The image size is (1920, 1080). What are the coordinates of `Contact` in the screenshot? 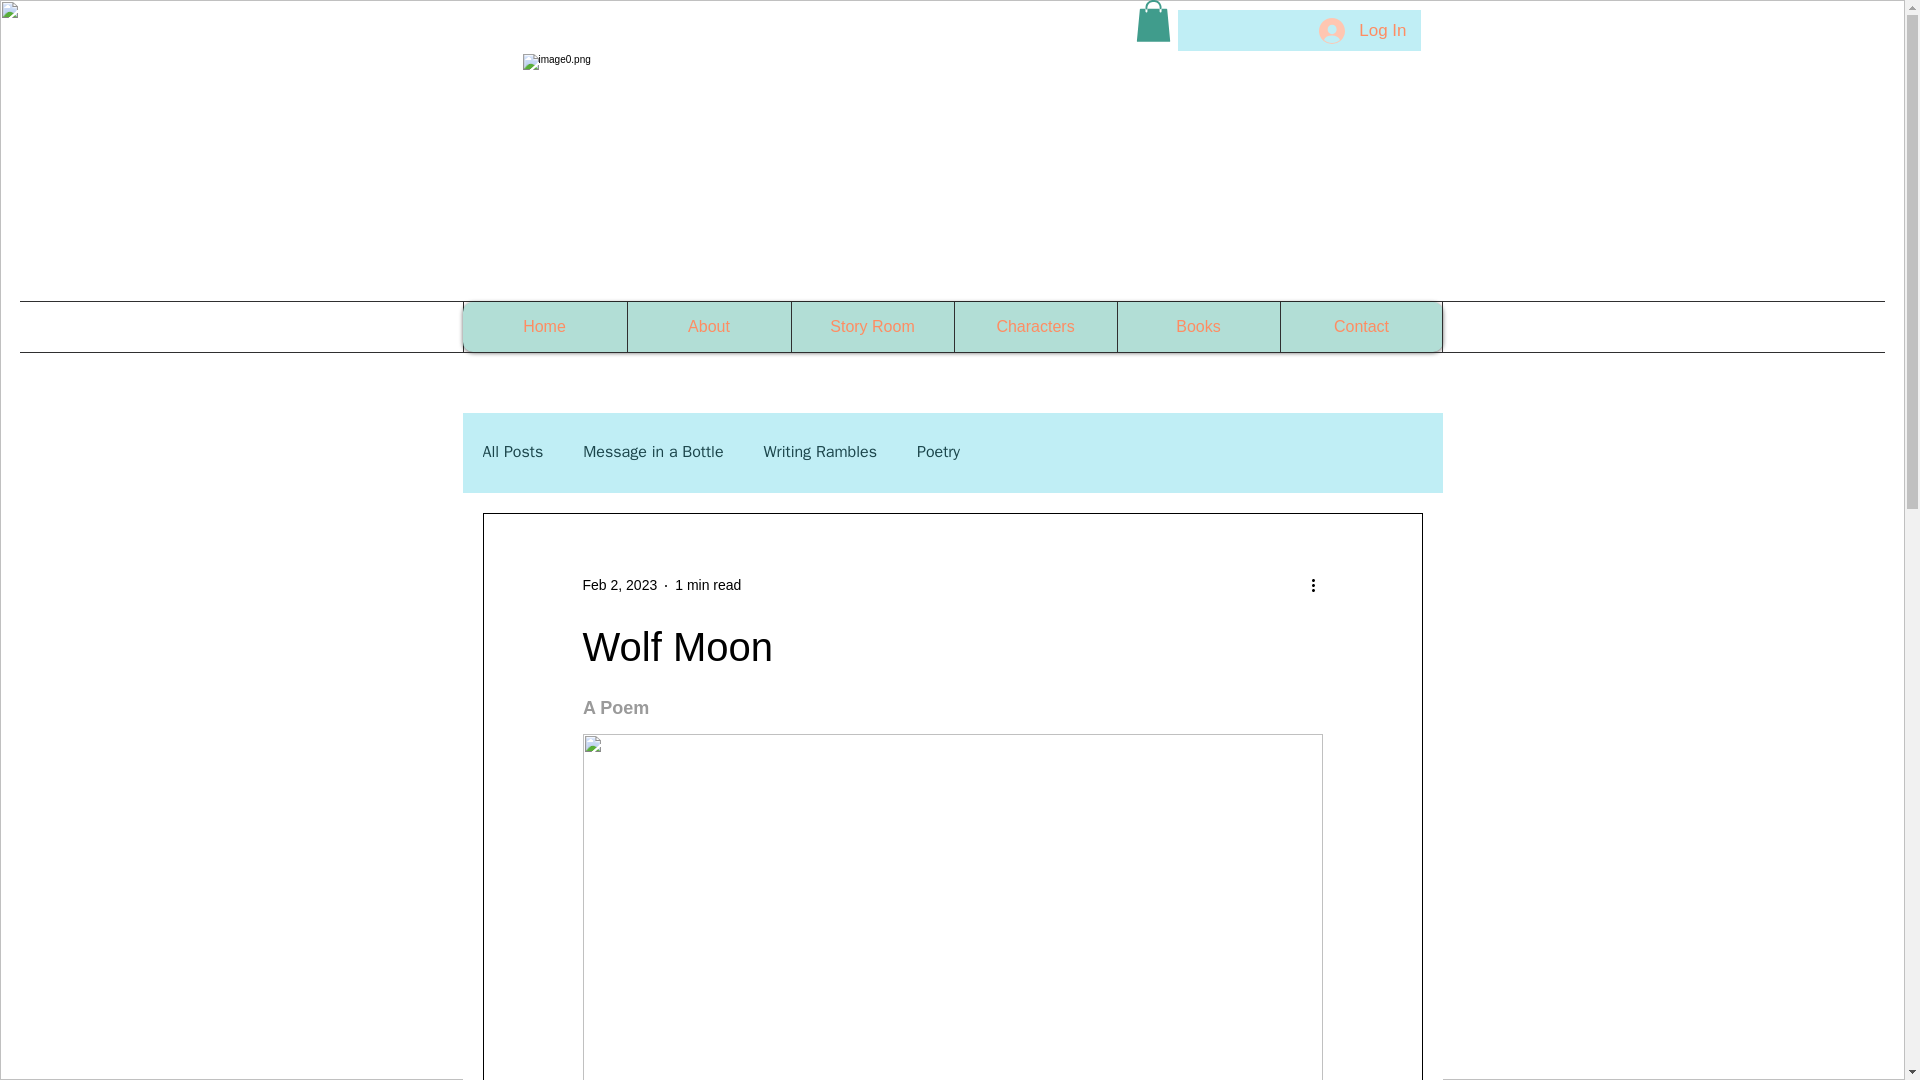 It's located at (1362, 327).